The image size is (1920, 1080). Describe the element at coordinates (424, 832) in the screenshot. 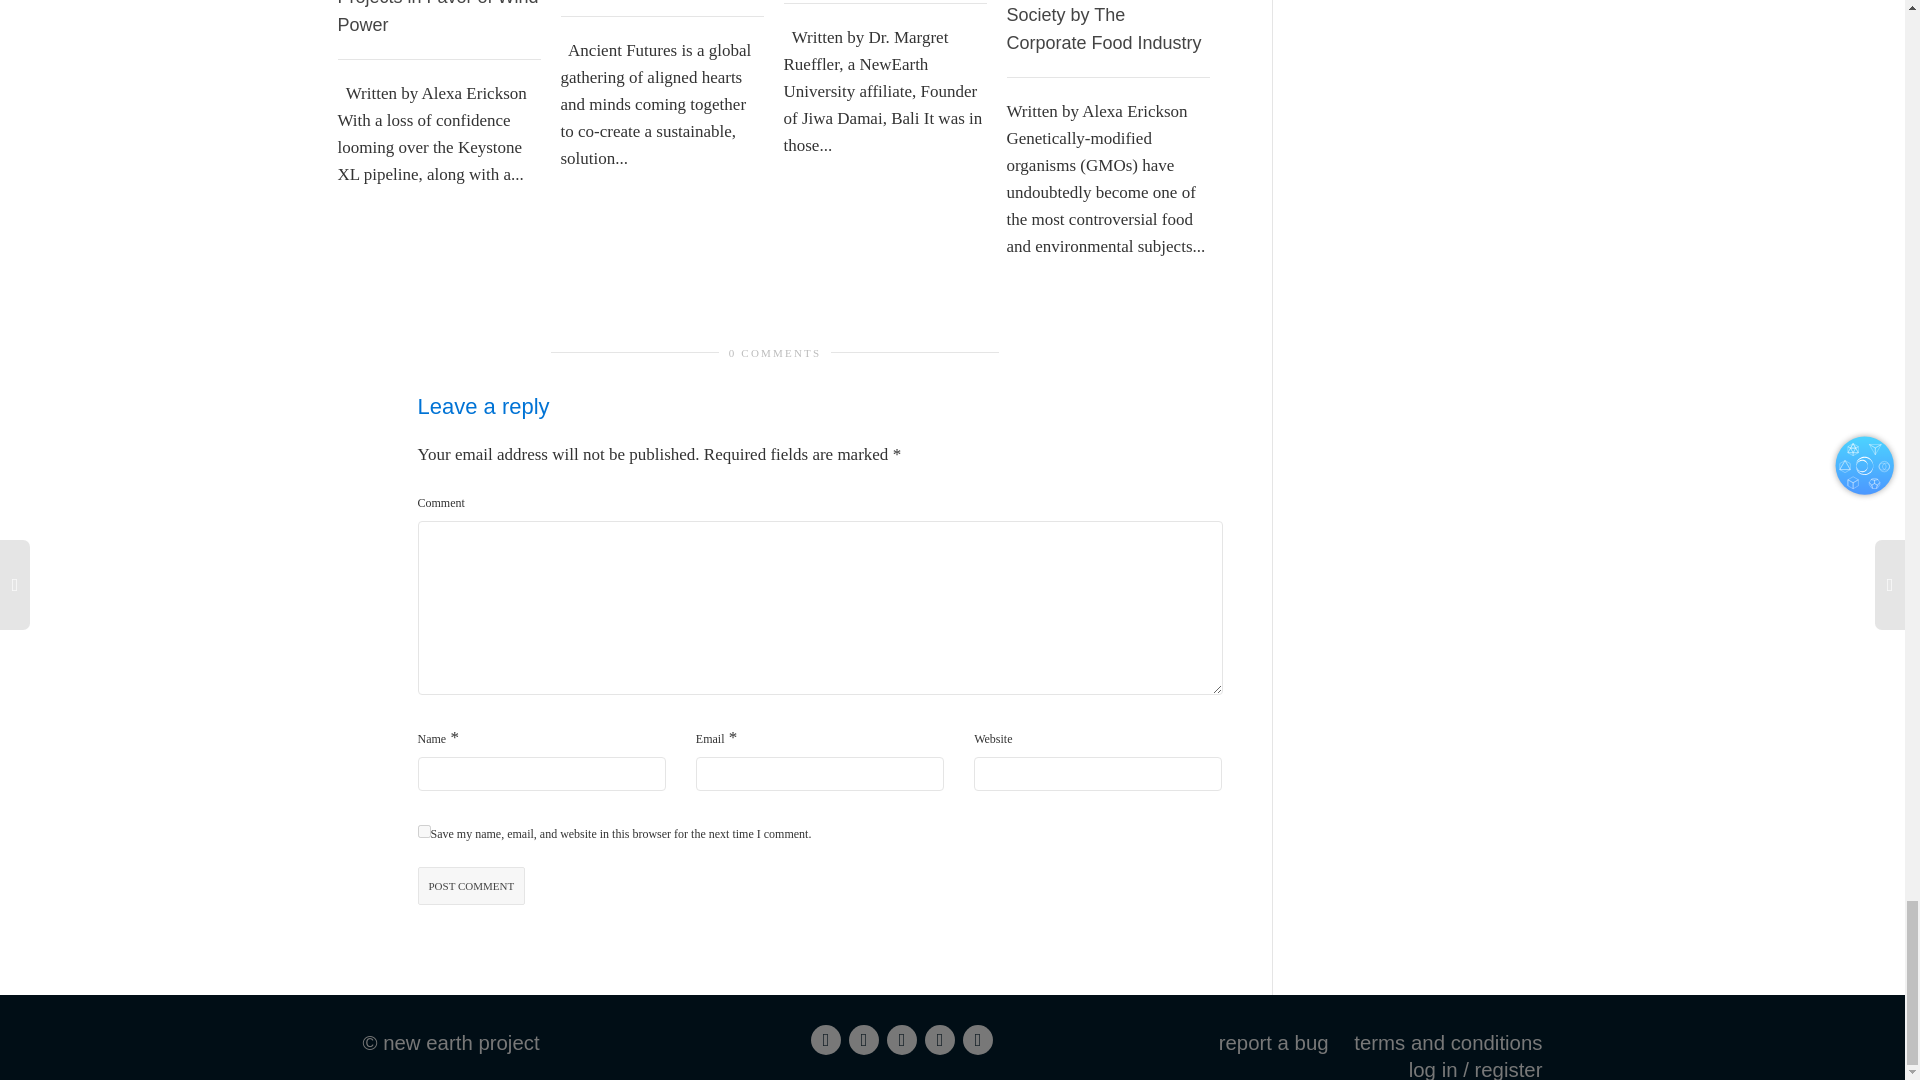

I see `yes` at that location.